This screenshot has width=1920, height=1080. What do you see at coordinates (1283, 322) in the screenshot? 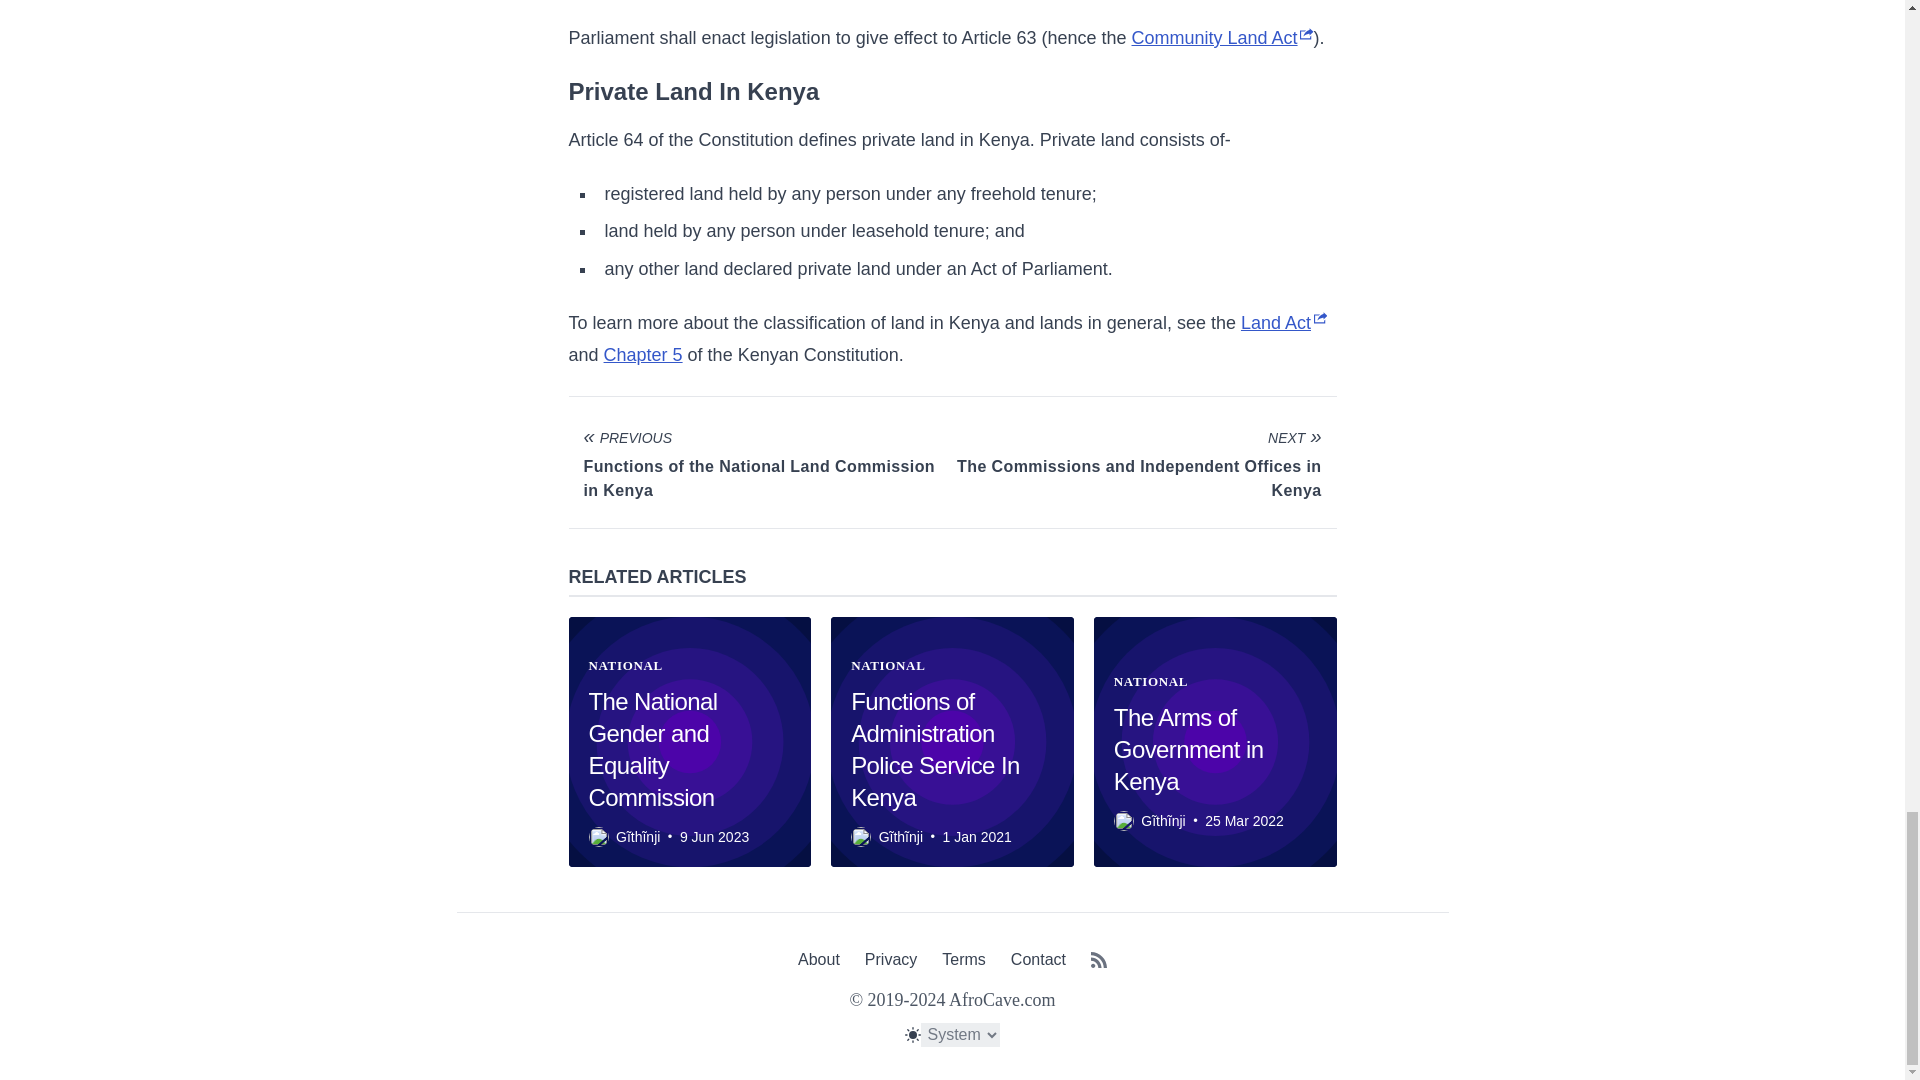
I see `Land Act` at bounding box center [1283, 322].